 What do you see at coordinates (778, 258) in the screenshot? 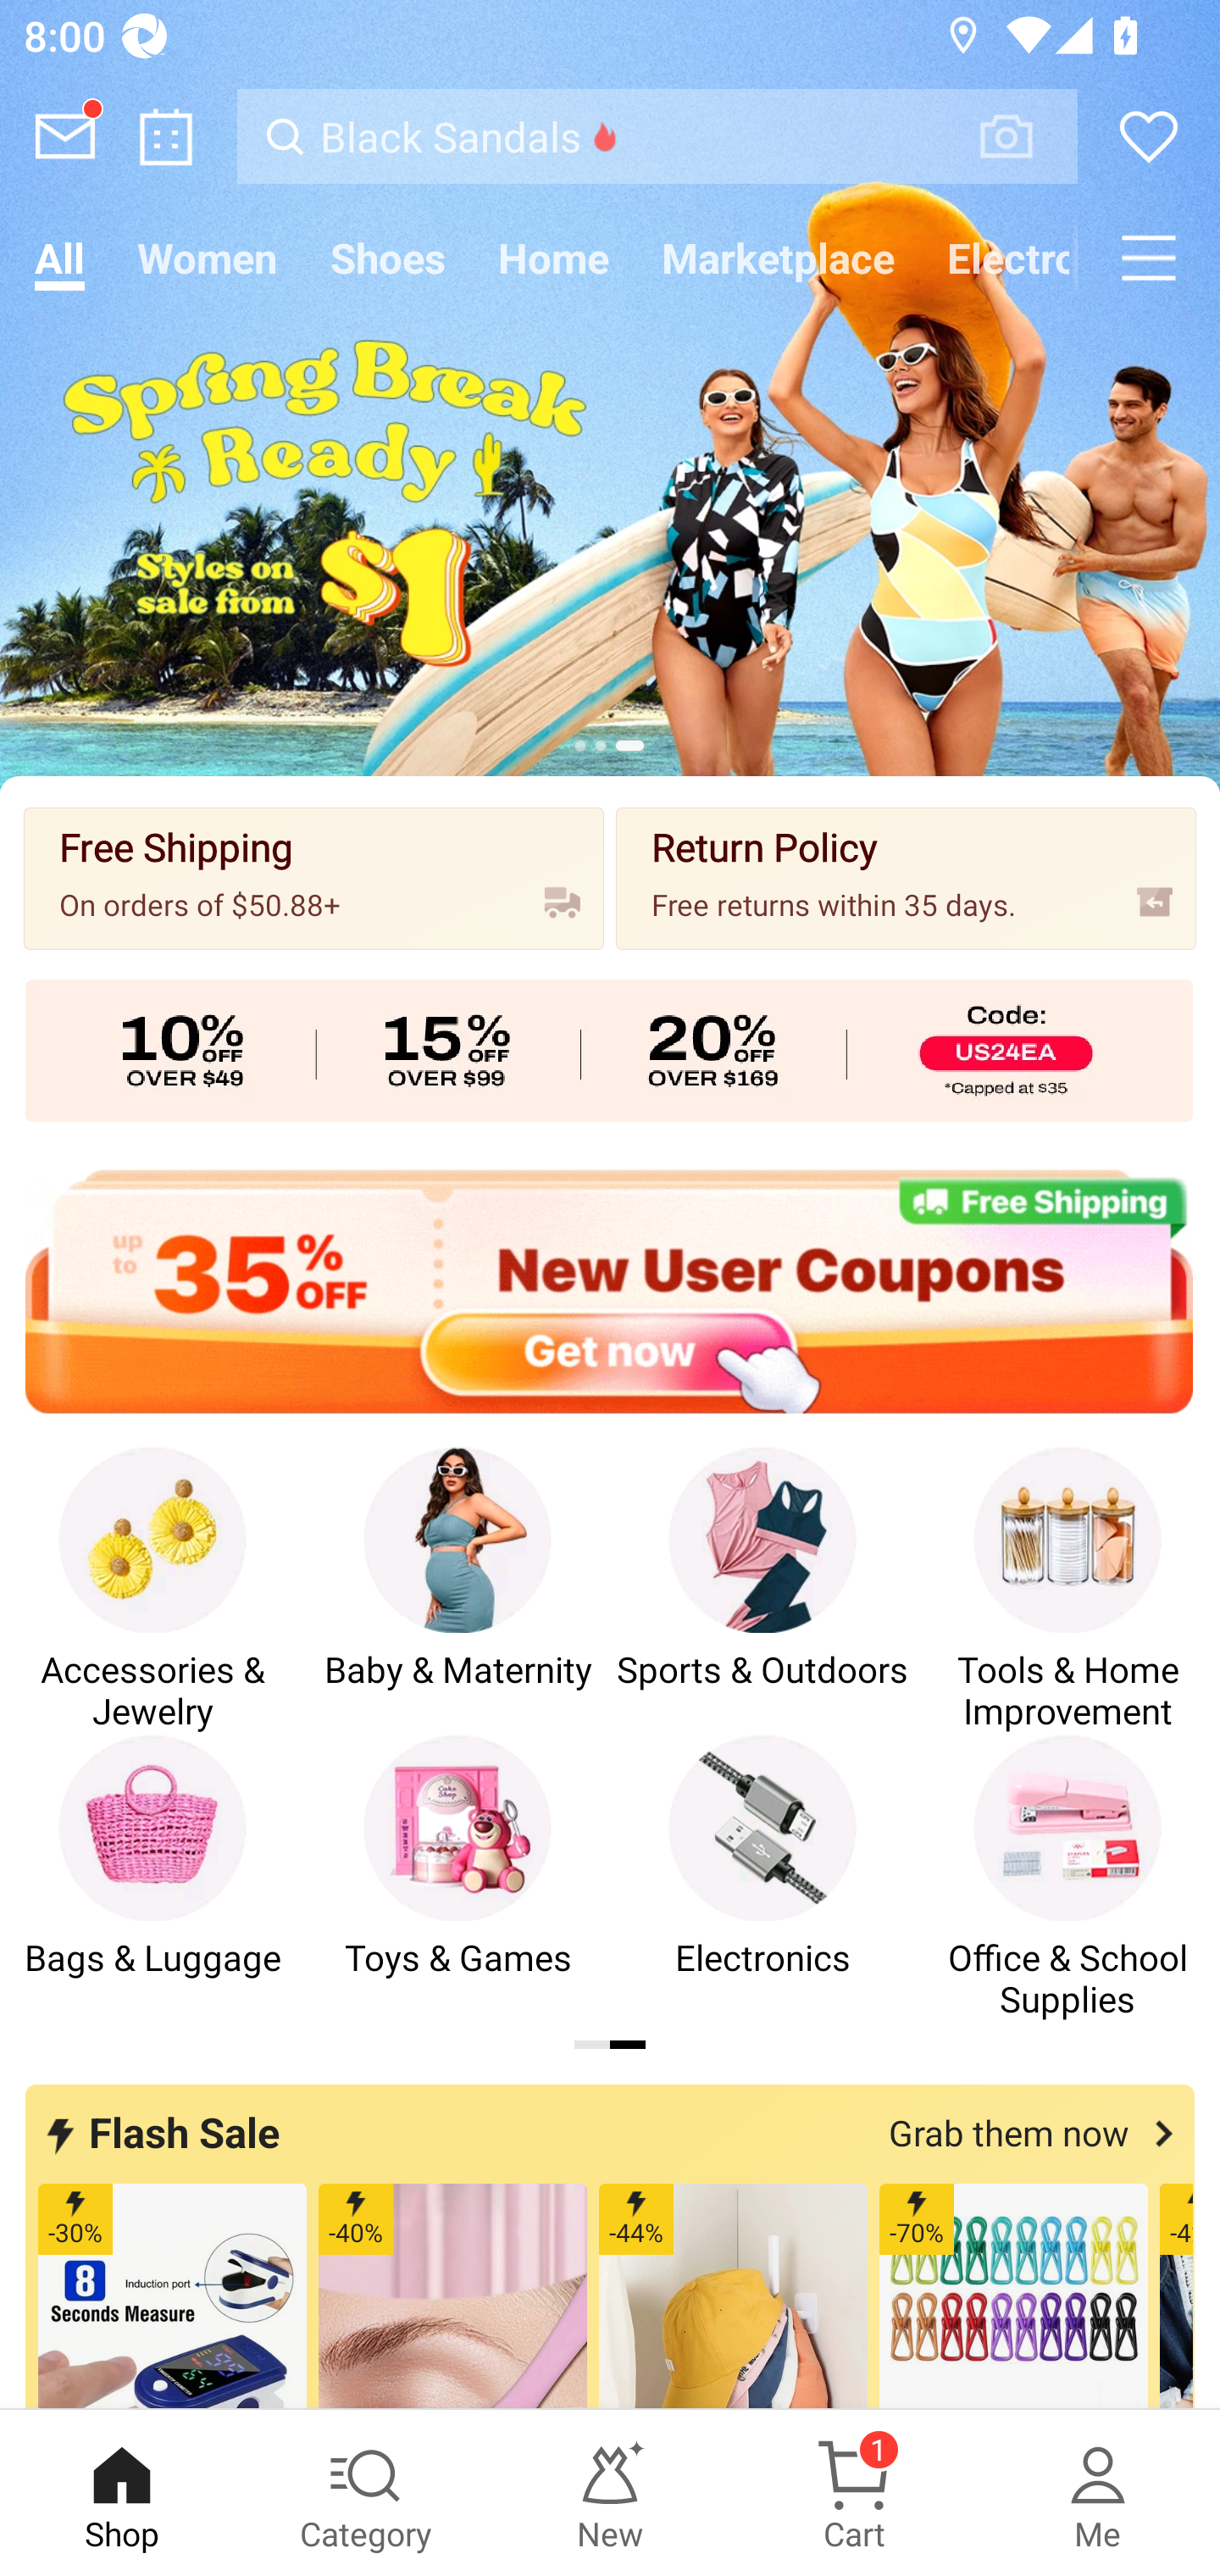
I see `Marketplace` at bounding box center [778, 258].